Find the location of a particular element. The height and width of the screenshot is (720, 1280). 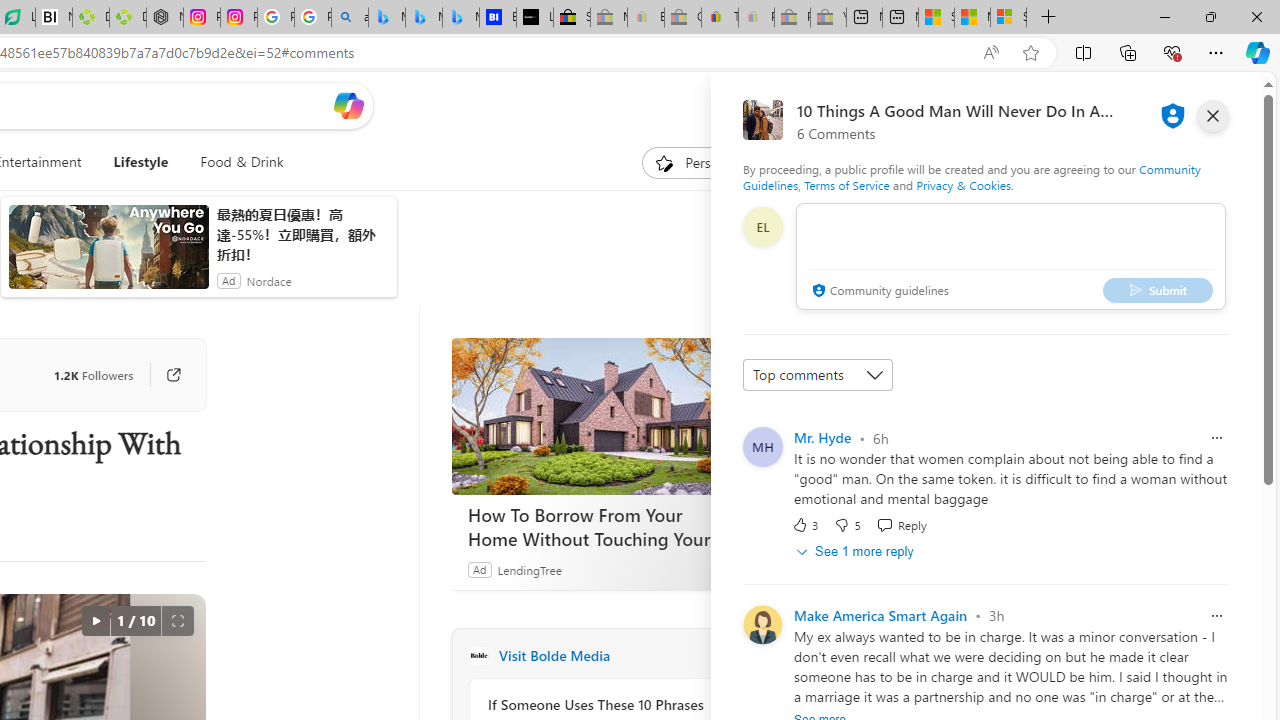

Privacy & Cookies is located at coordinates (964, 184).